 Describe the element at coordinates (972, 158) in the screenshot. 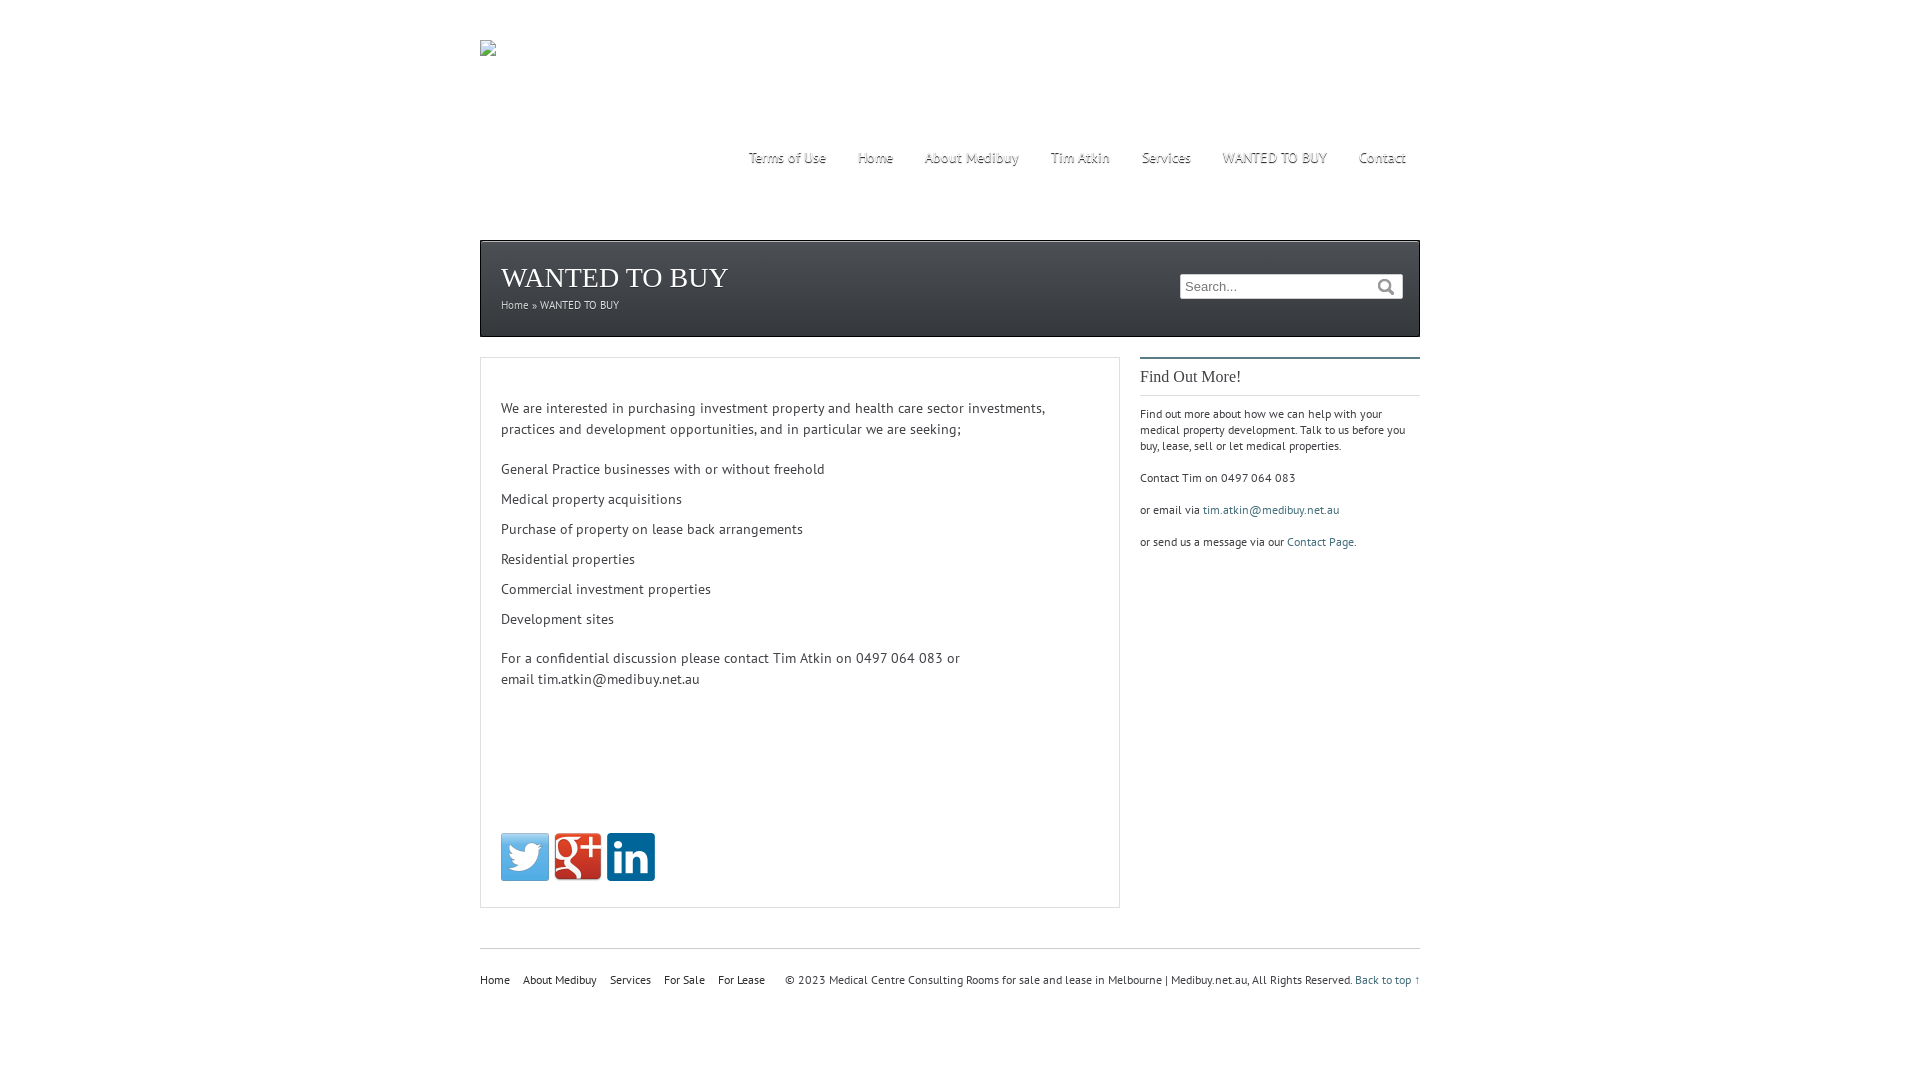

I see `About Medibuy` at that location.